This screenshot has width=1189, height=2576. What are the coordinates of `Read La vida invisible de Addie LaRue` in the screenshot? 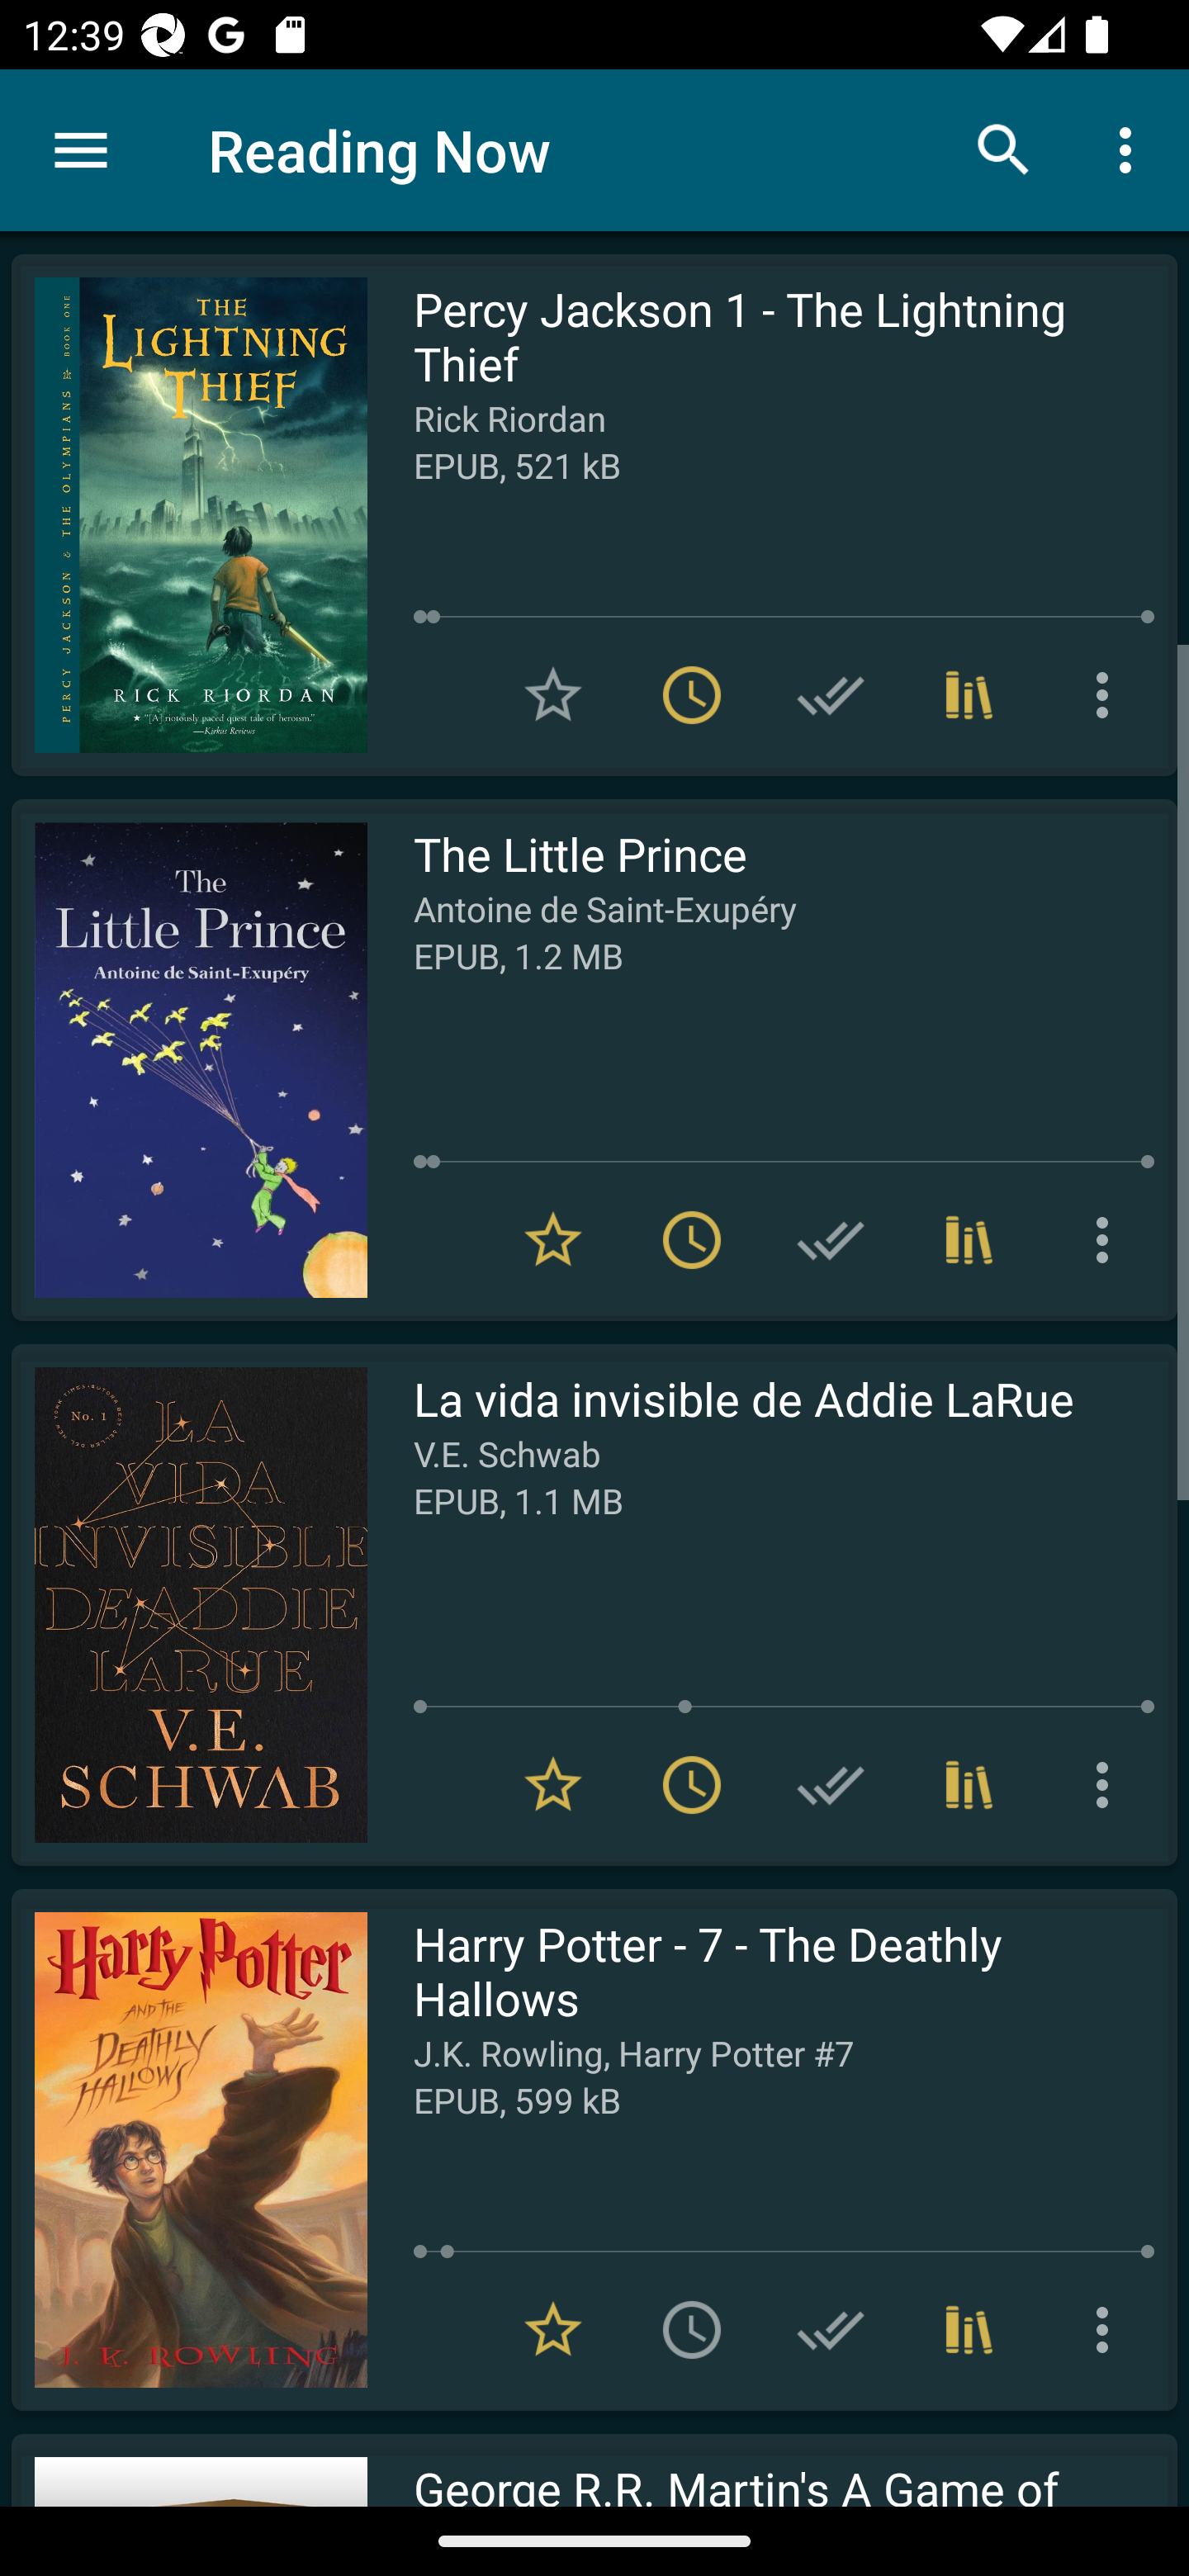 It's located at (189, 1604).